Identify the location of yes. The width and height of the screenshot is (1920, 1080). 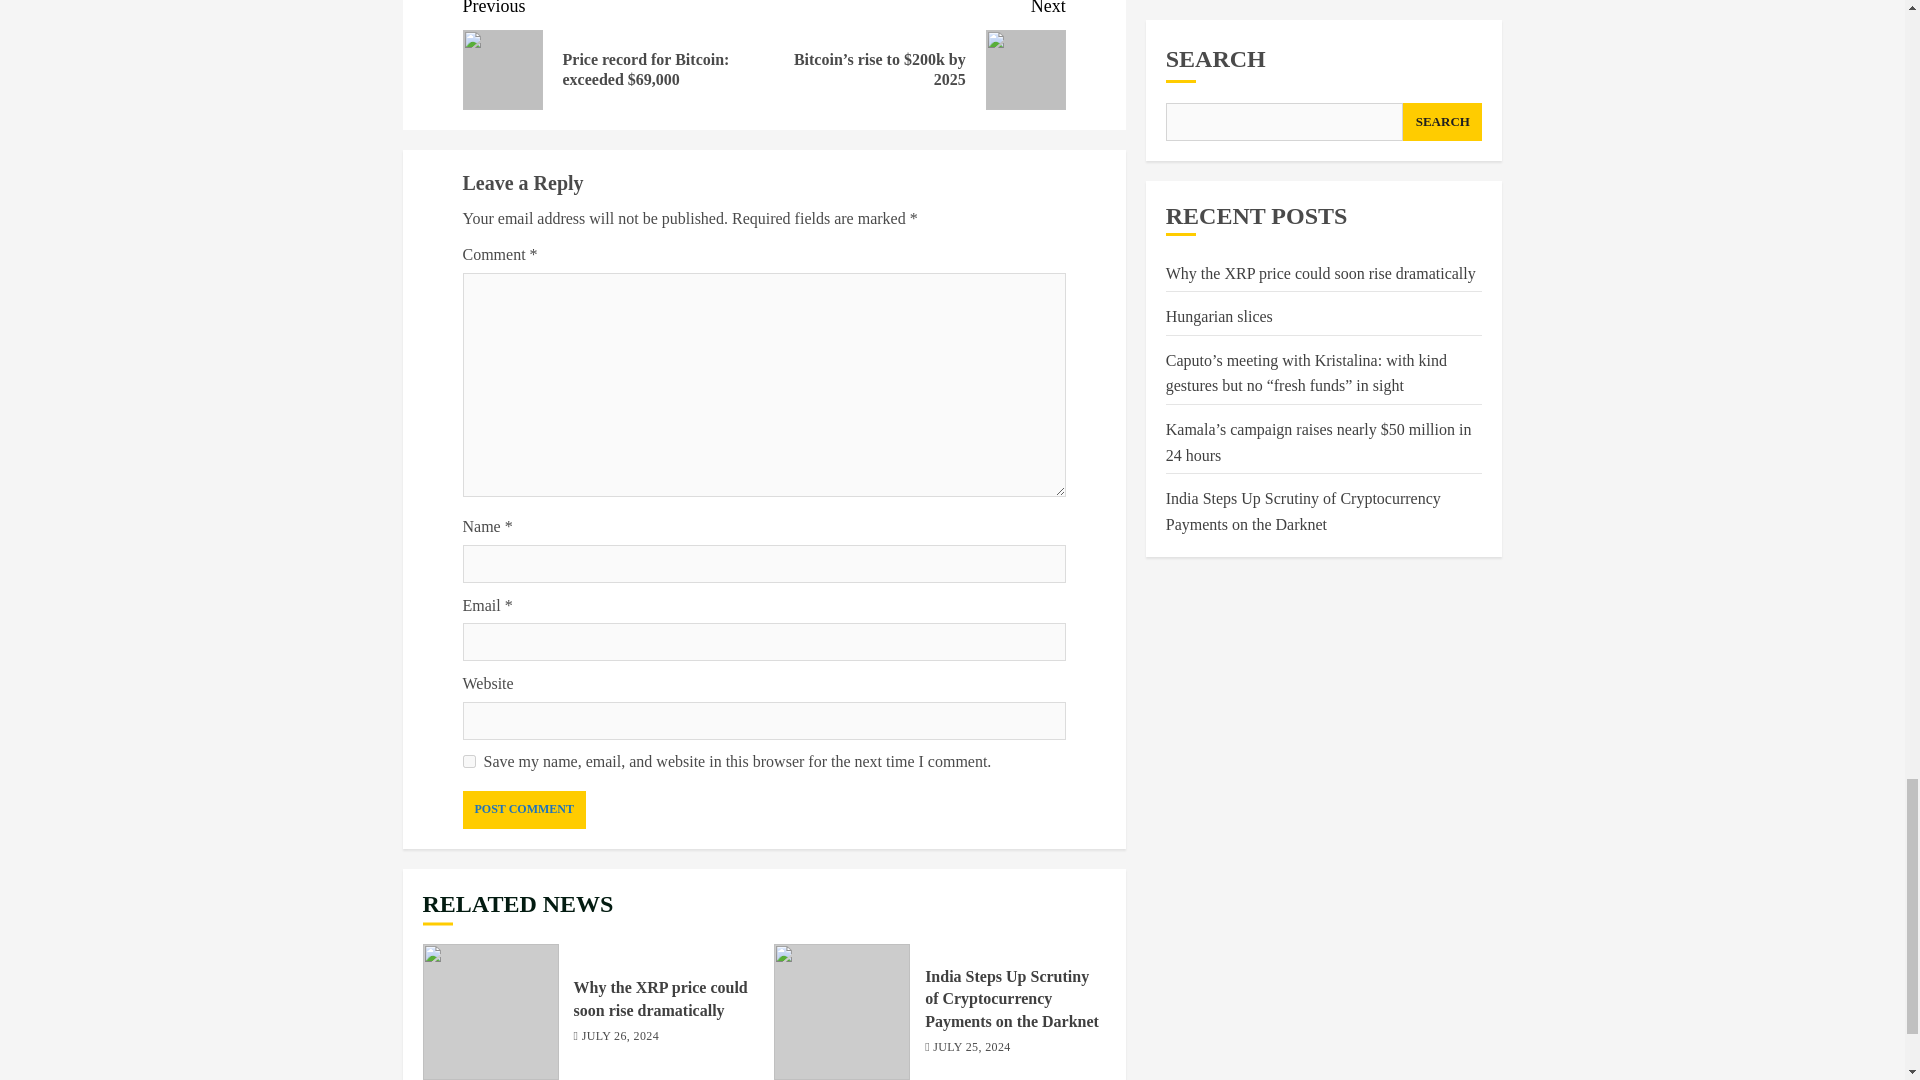
(468, 760).